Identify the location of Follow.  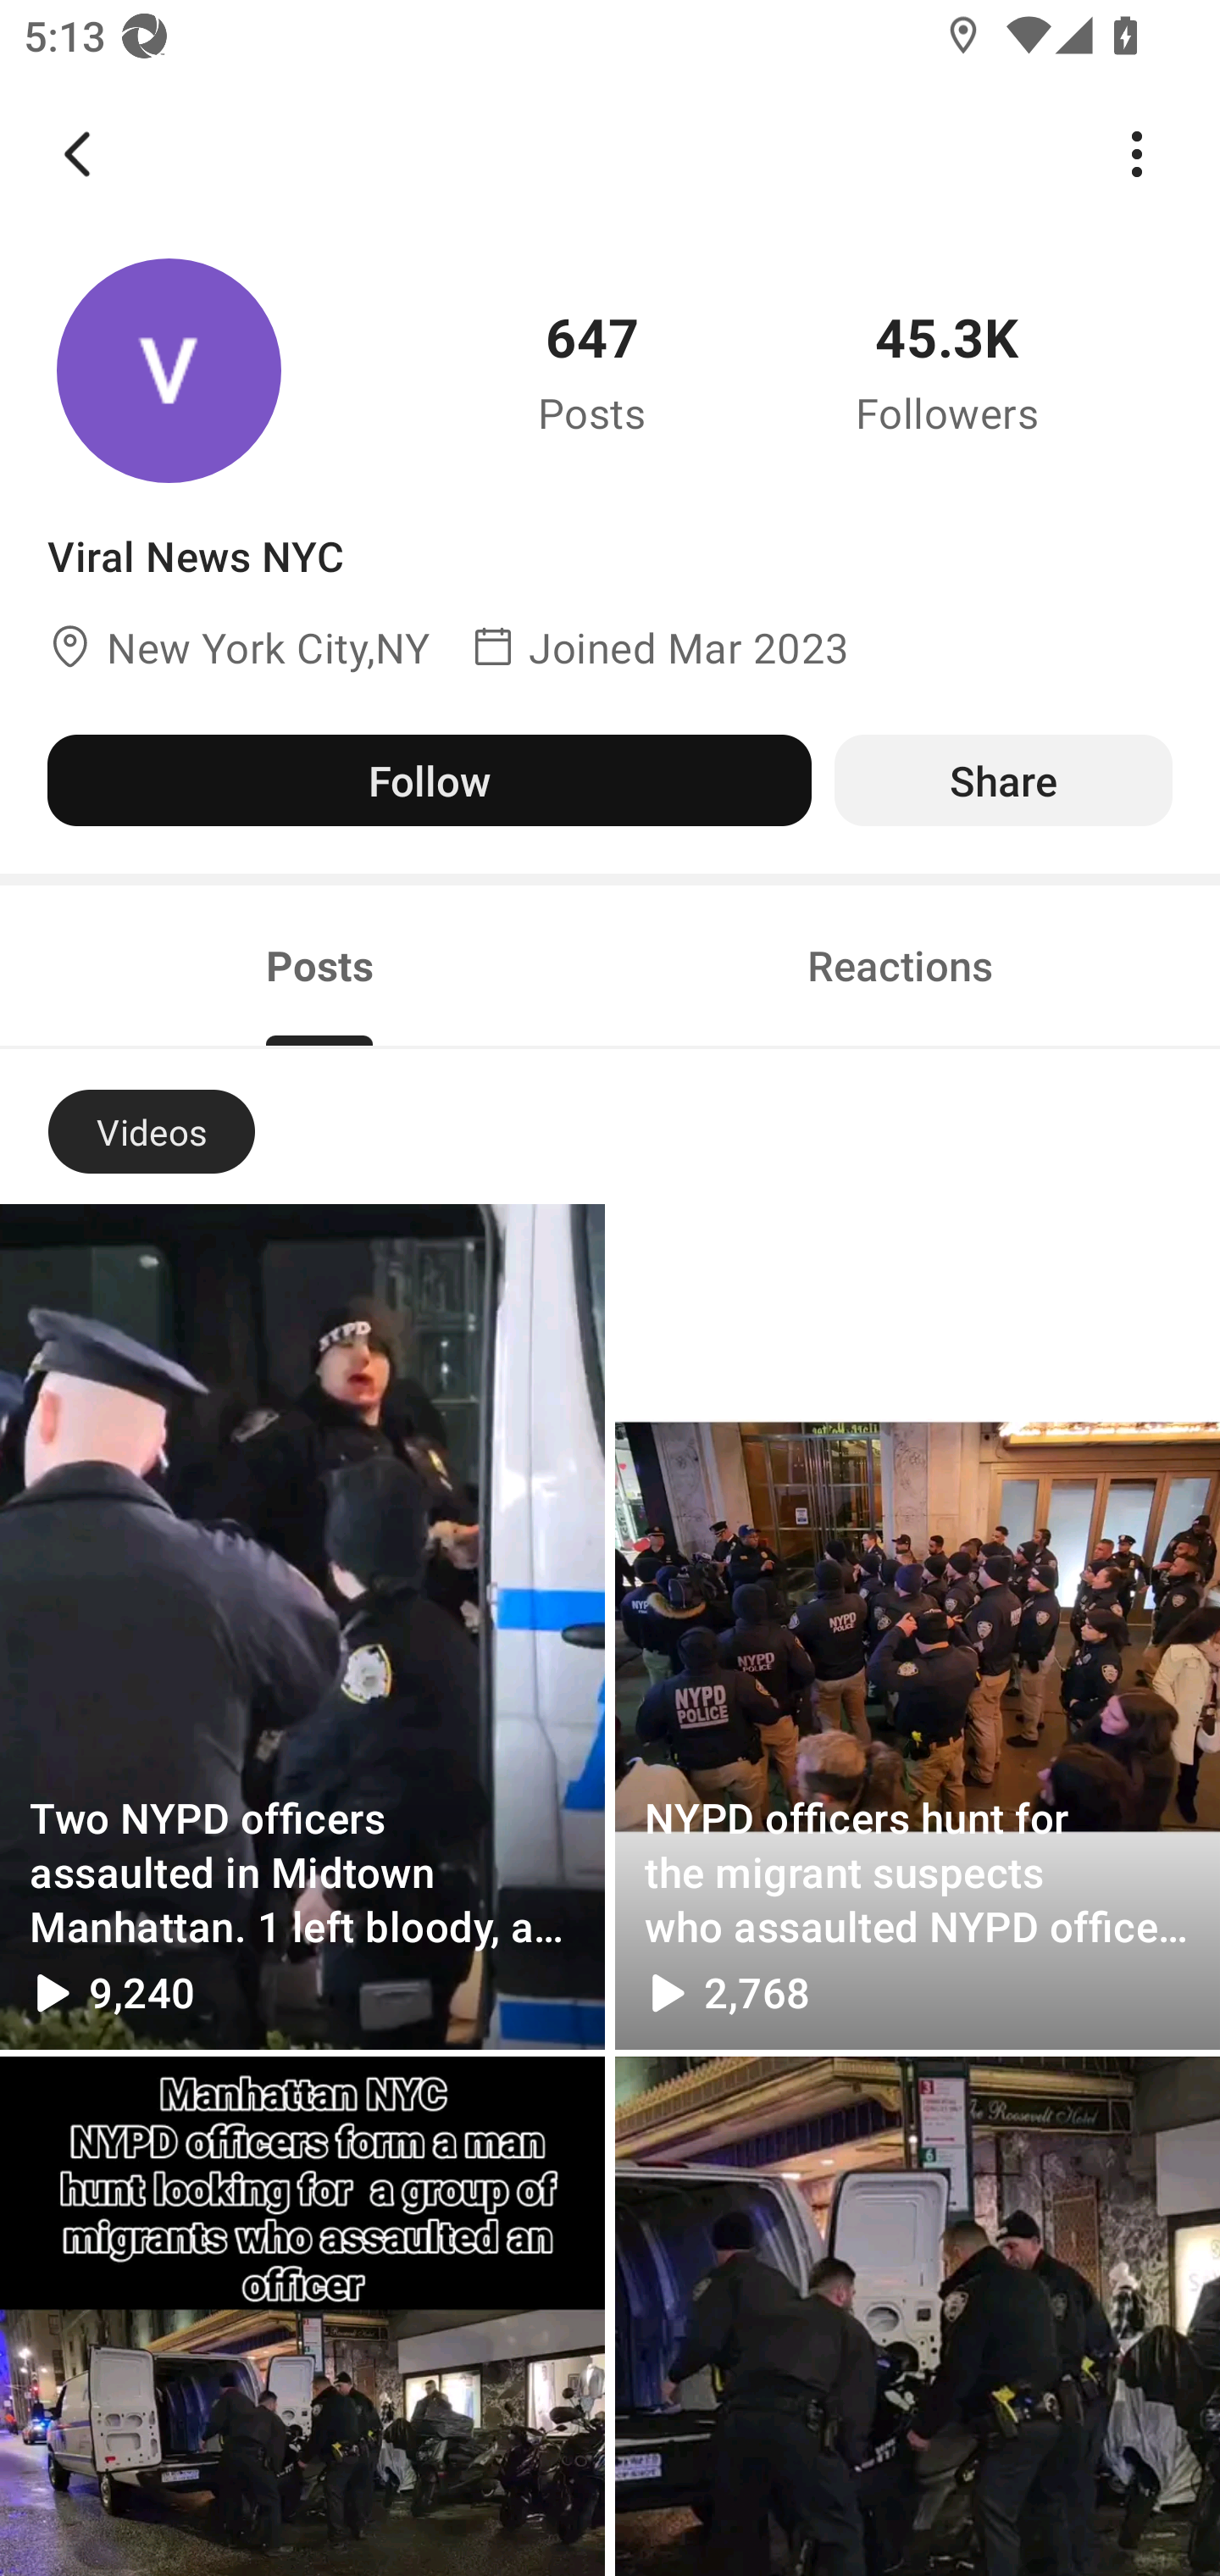
(429, 780).